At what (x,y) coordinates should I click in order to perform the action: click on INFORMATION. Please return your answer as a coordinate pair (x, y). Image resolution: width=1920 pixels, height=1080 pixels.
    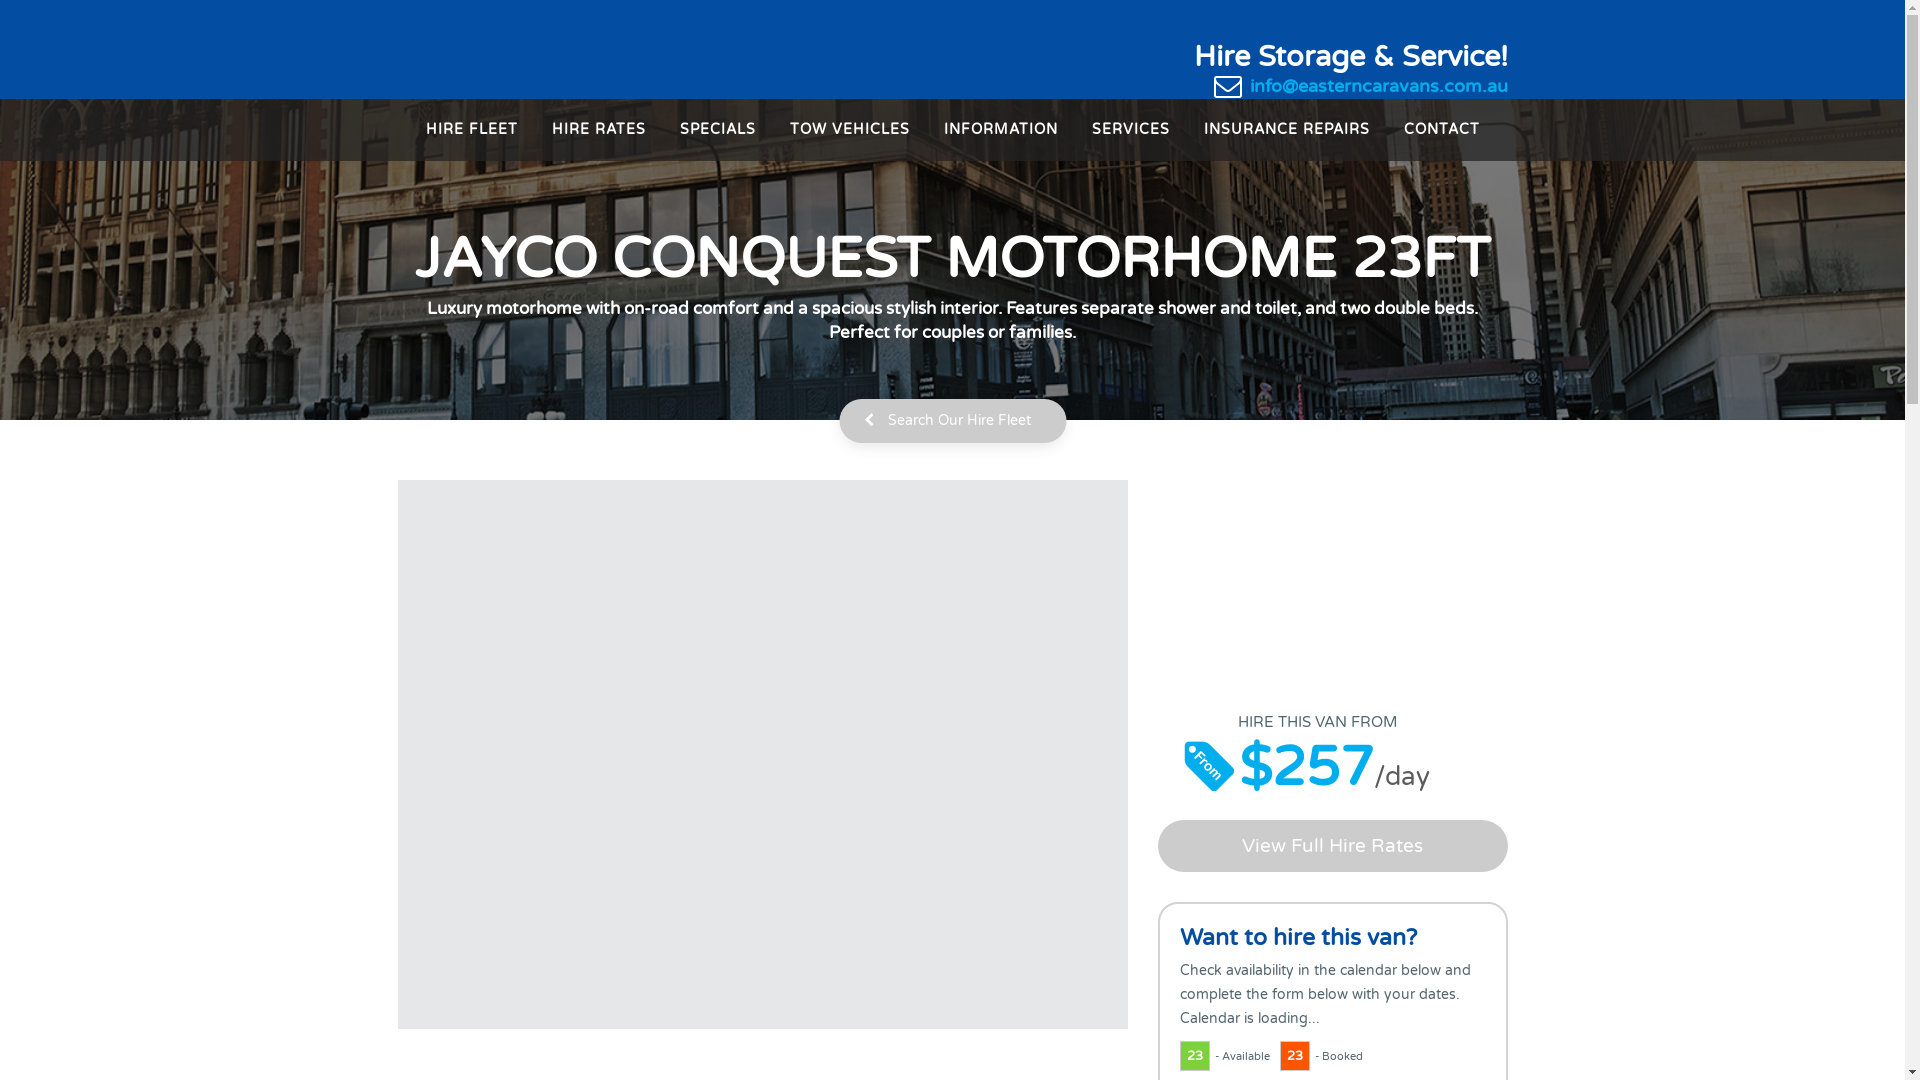
    Looking at the image, I should click on (1000, 140).